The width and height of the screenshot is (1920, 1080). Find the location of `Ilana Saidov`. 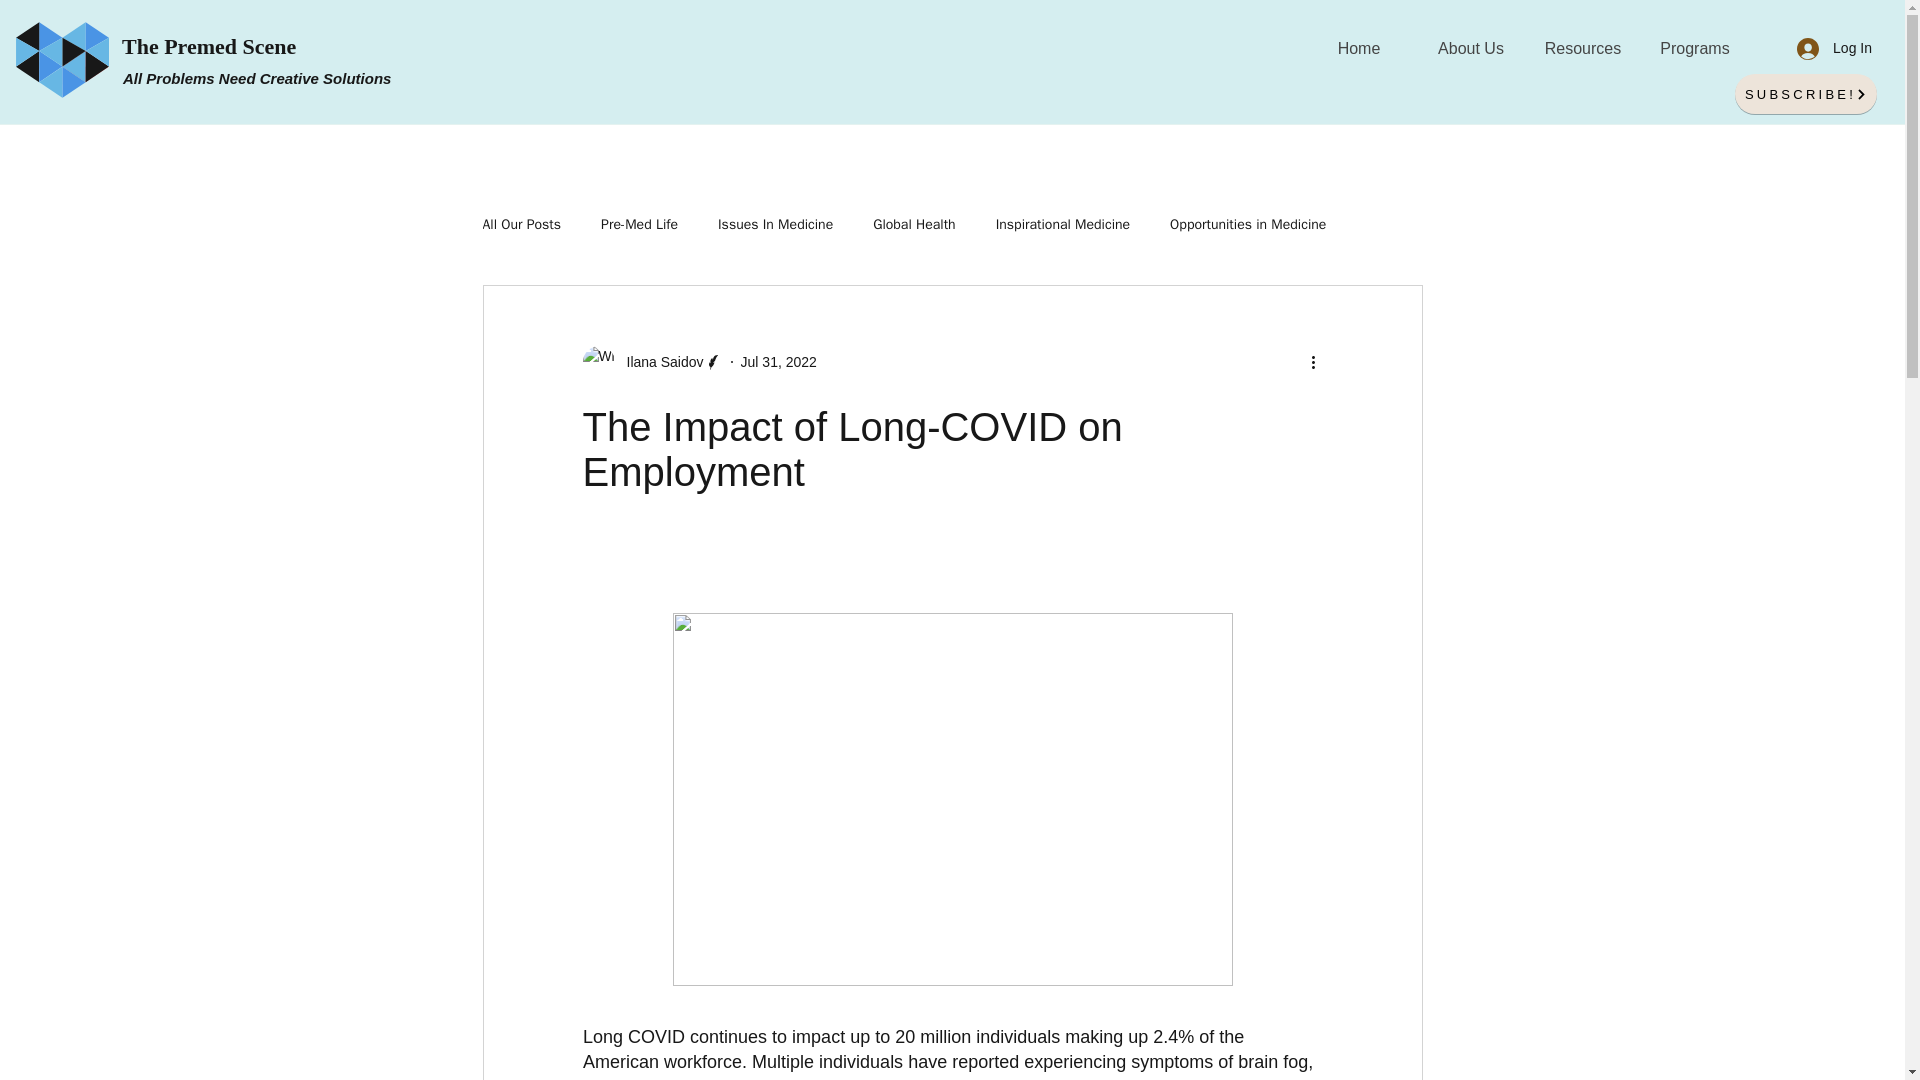

Ilana Saidov is located at coordinates (658, 362).